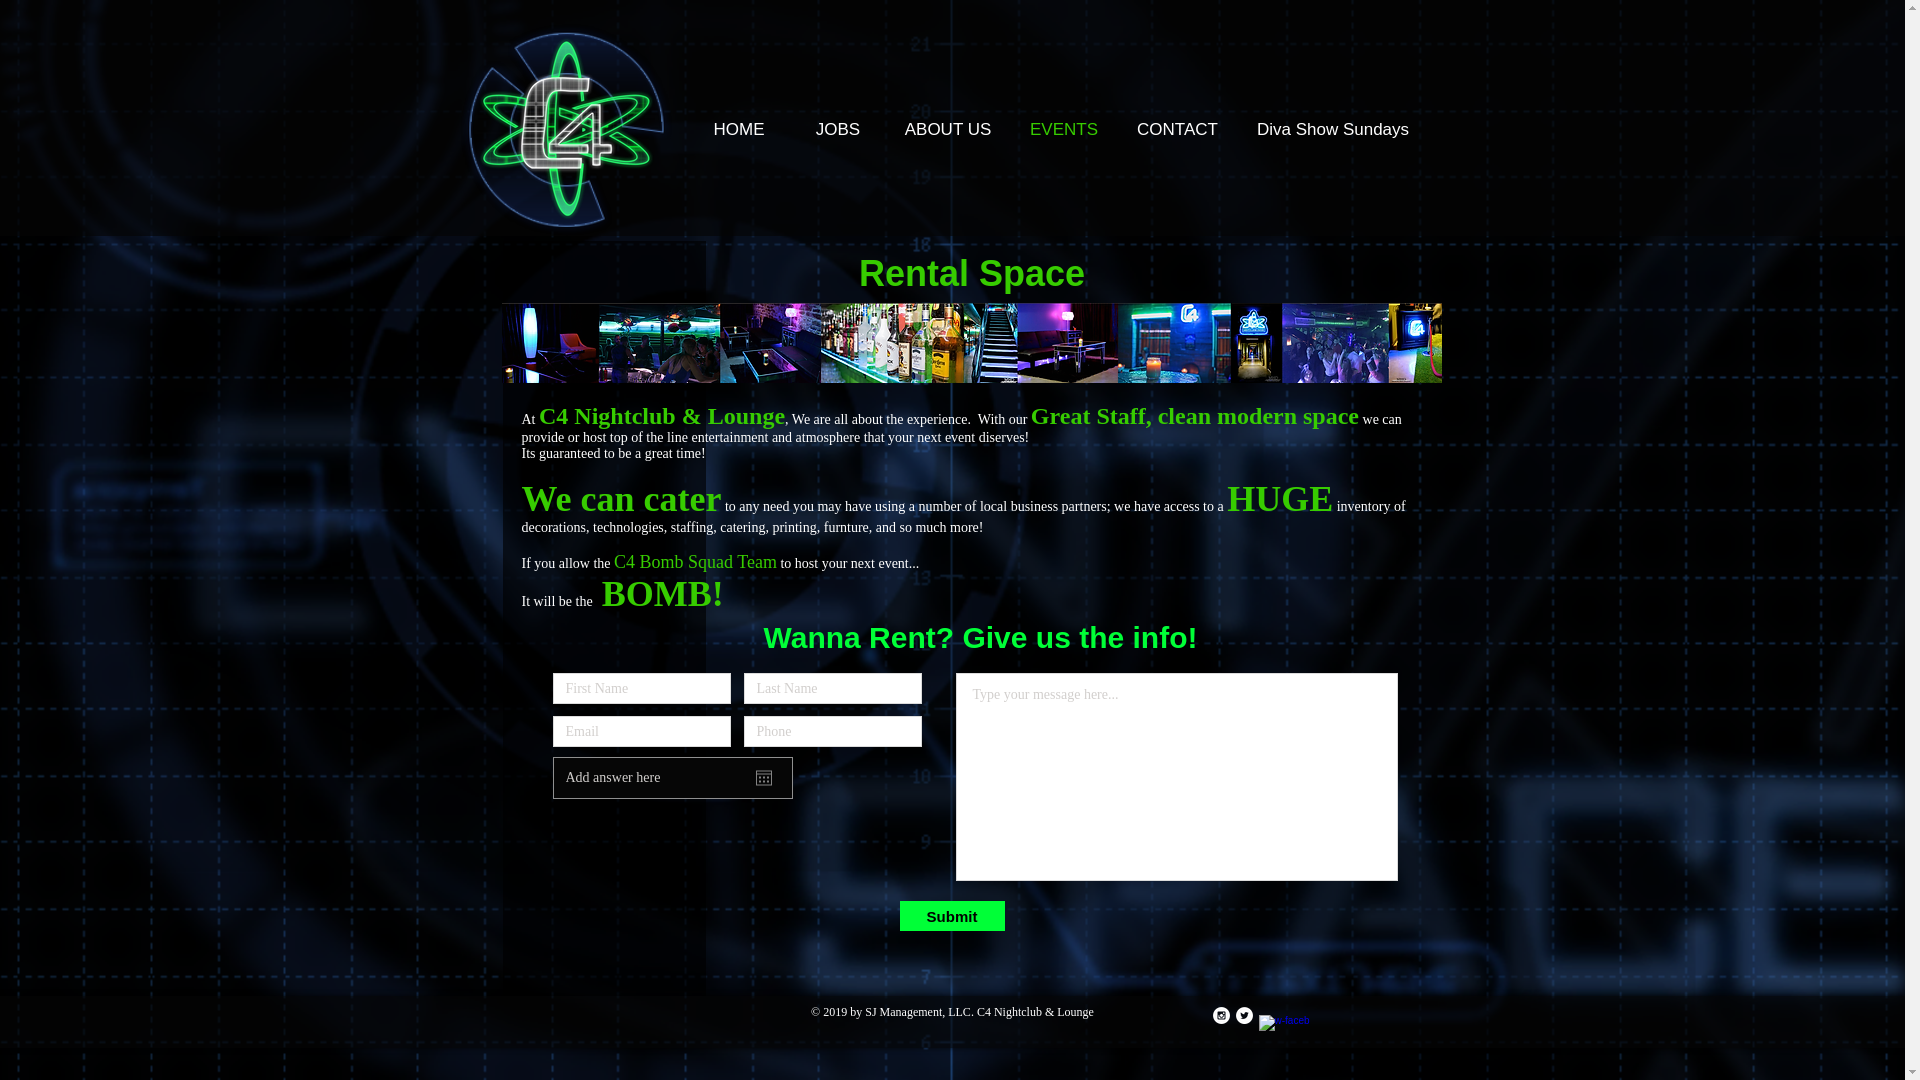 The image size is (1920, 1080). What do you see at coordinates (1064, 129) in the screenshot?
I see `EVENTS` at bounding box center [1064, 129].